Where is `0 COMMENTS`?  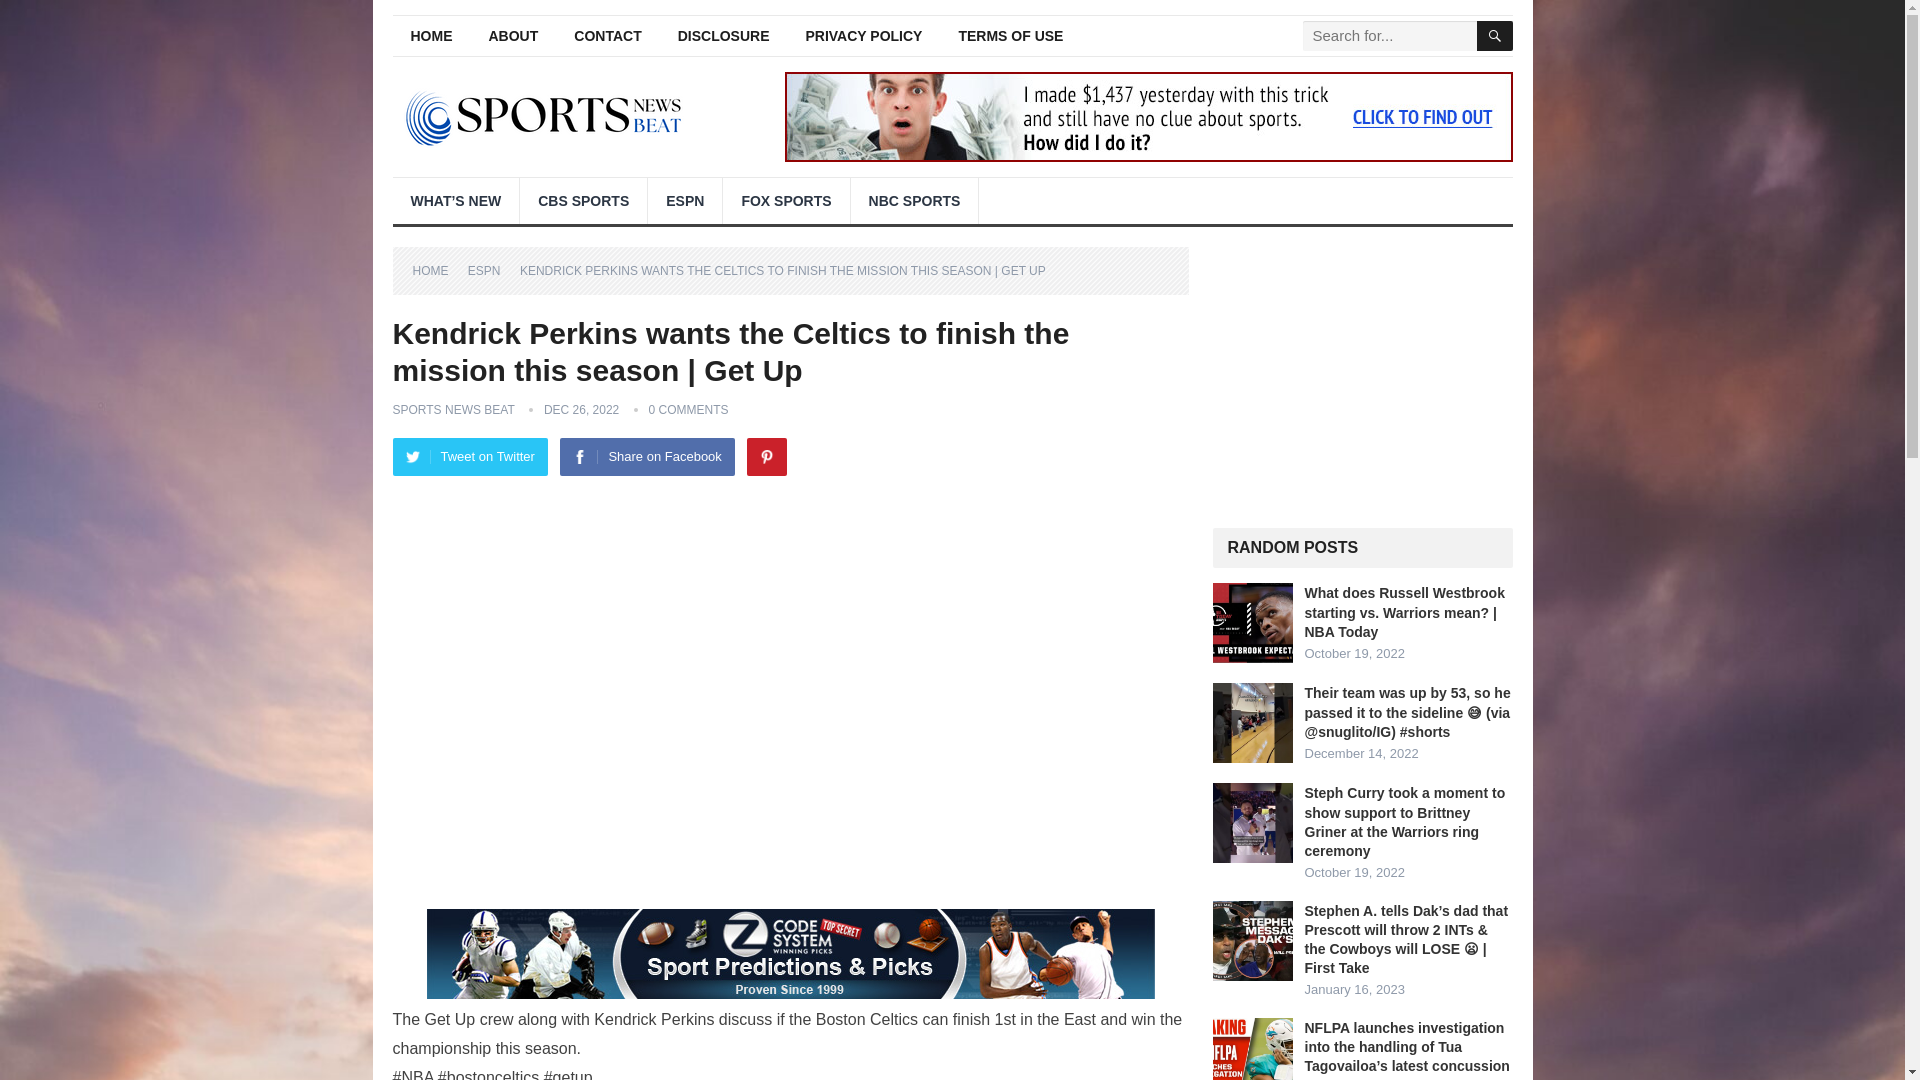
0 COMMENTS is located at coordinates (688, 409).